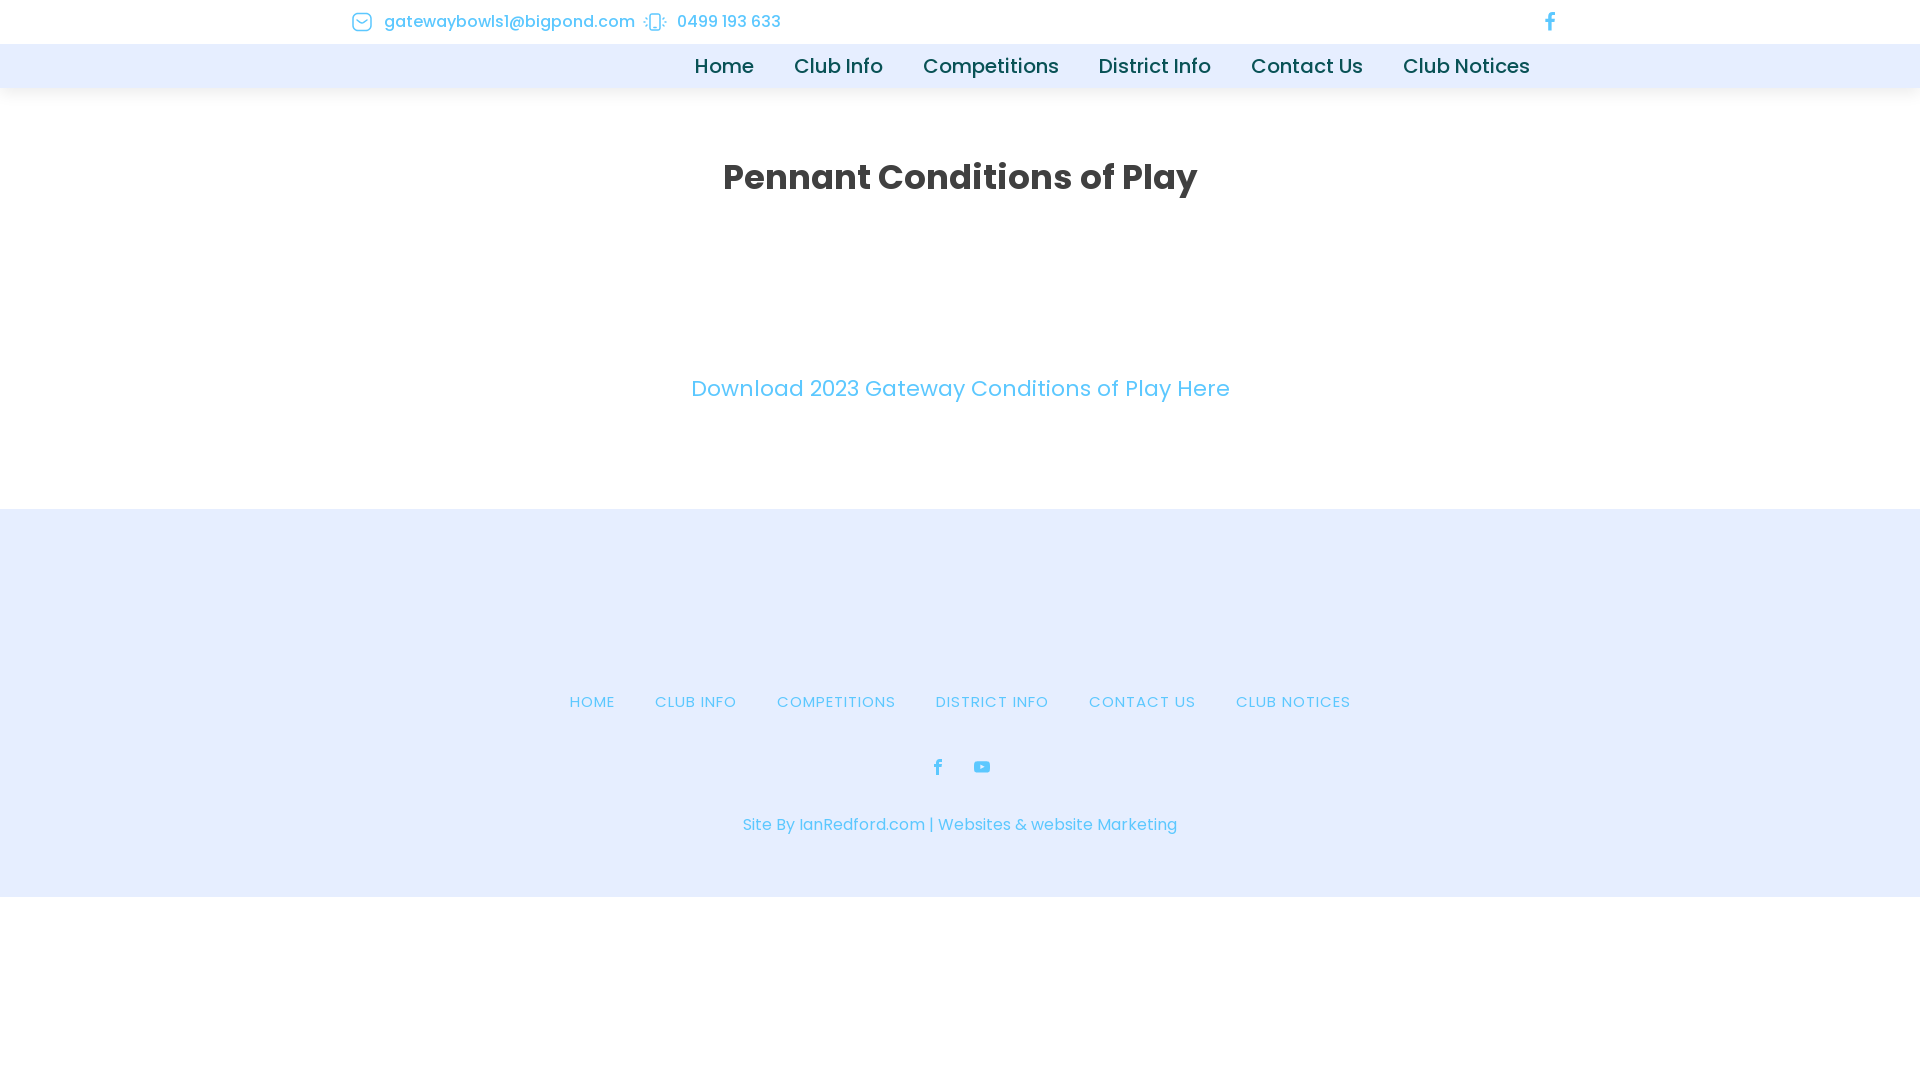 The image size is (1920, 1080). Describe the element at coordinates (1466, 66) in the screenshot. I see `Club Notices` at that location.